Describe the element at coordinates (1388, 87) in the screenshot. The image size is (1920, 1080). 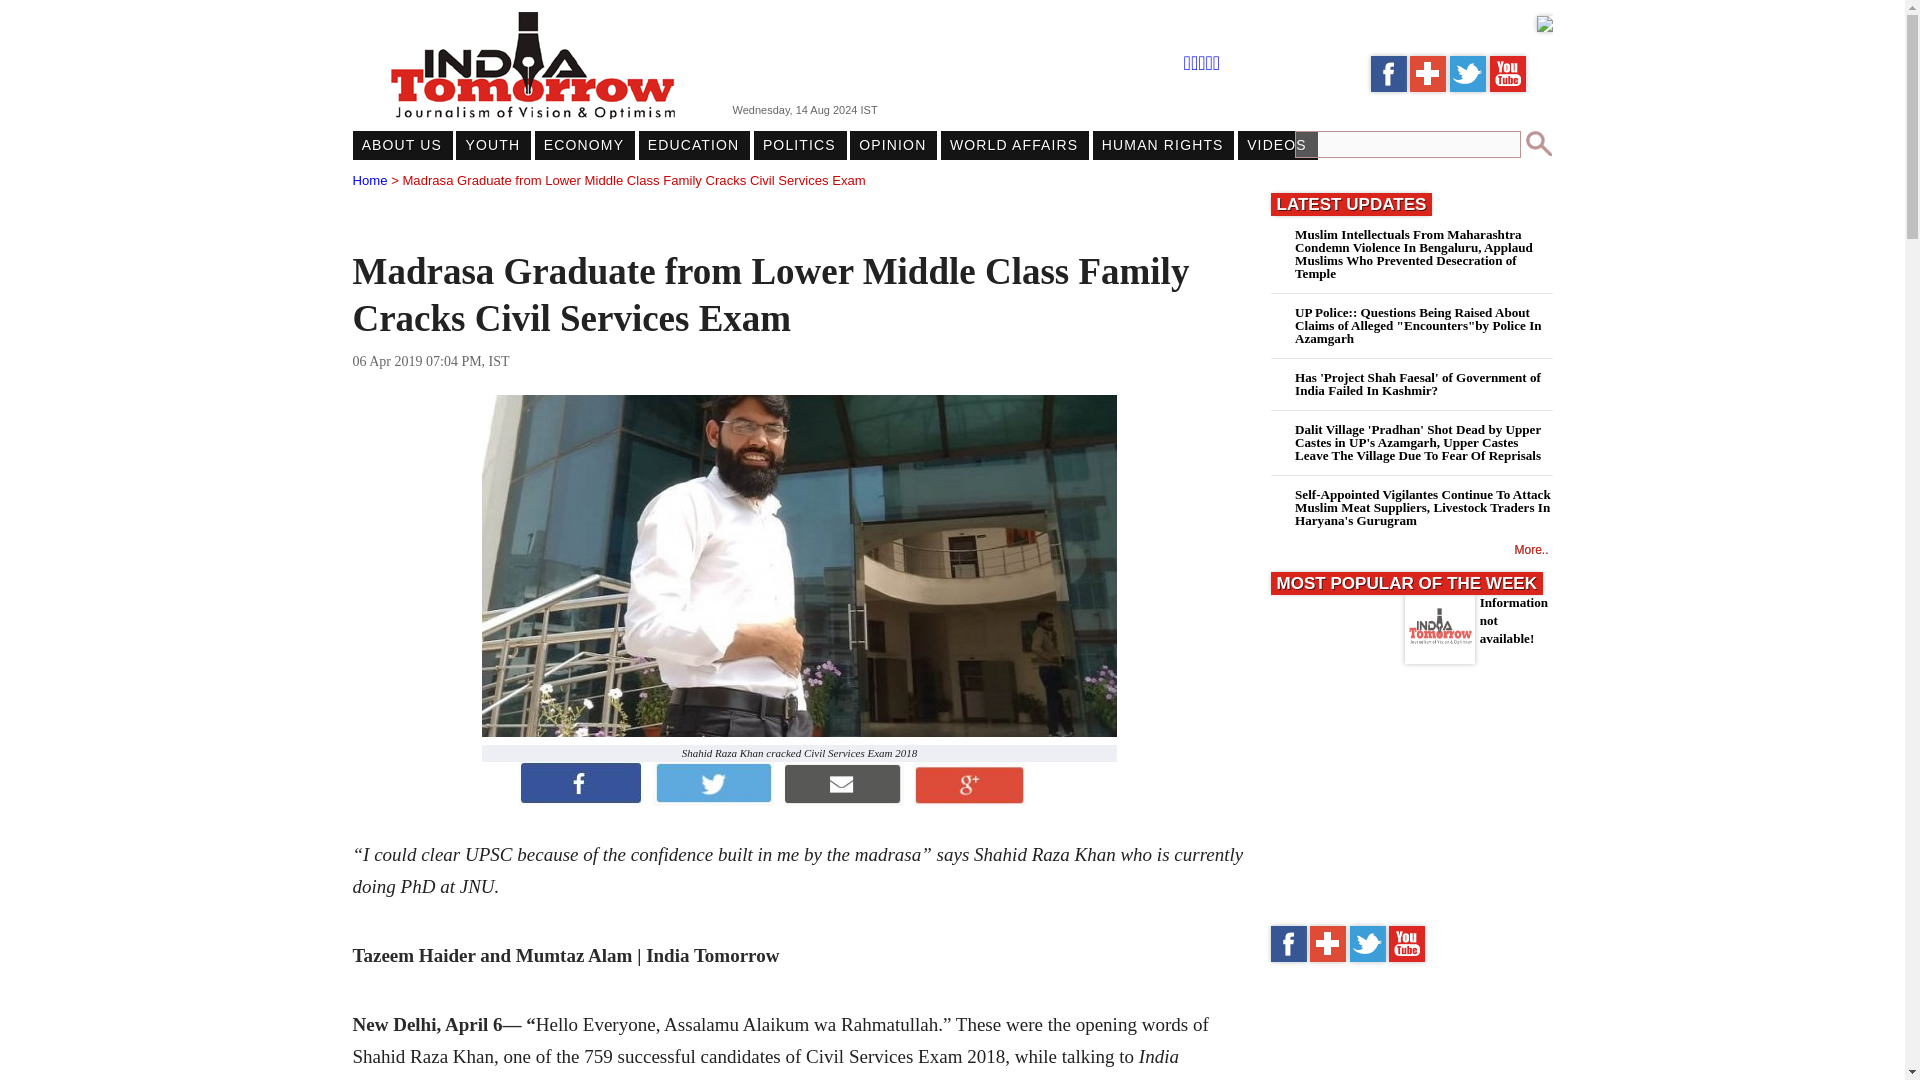
I see `ITN` at that location.